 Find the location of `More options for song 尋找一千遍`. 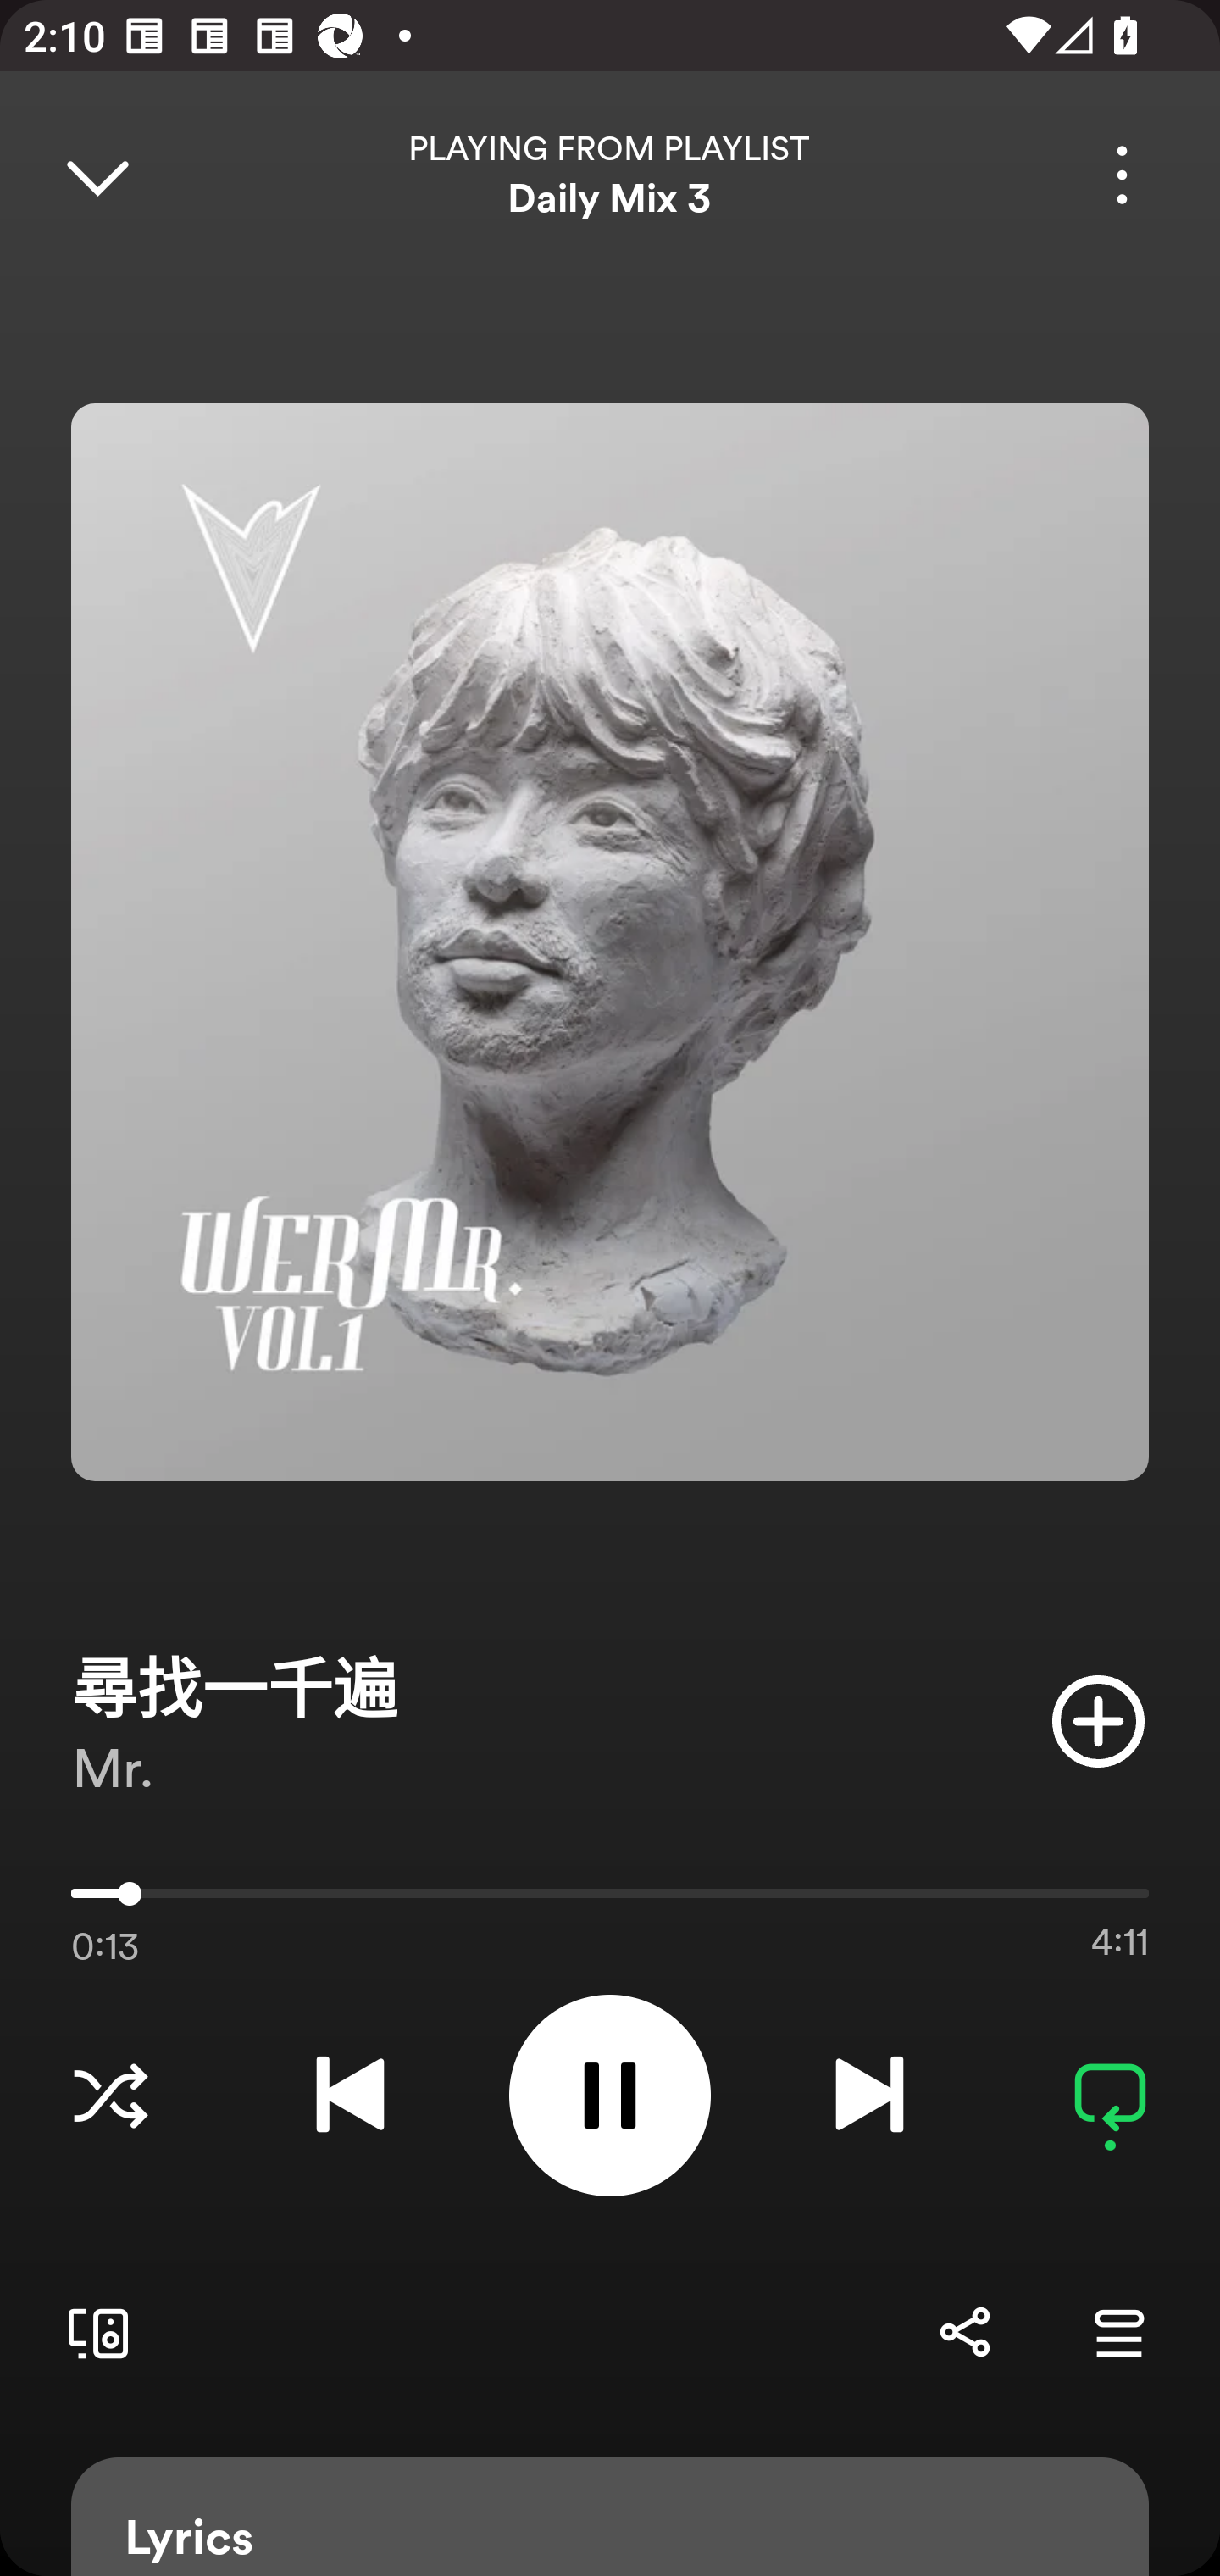

More options for song 尋找一千遍 is located at coordinates (1122, 175).